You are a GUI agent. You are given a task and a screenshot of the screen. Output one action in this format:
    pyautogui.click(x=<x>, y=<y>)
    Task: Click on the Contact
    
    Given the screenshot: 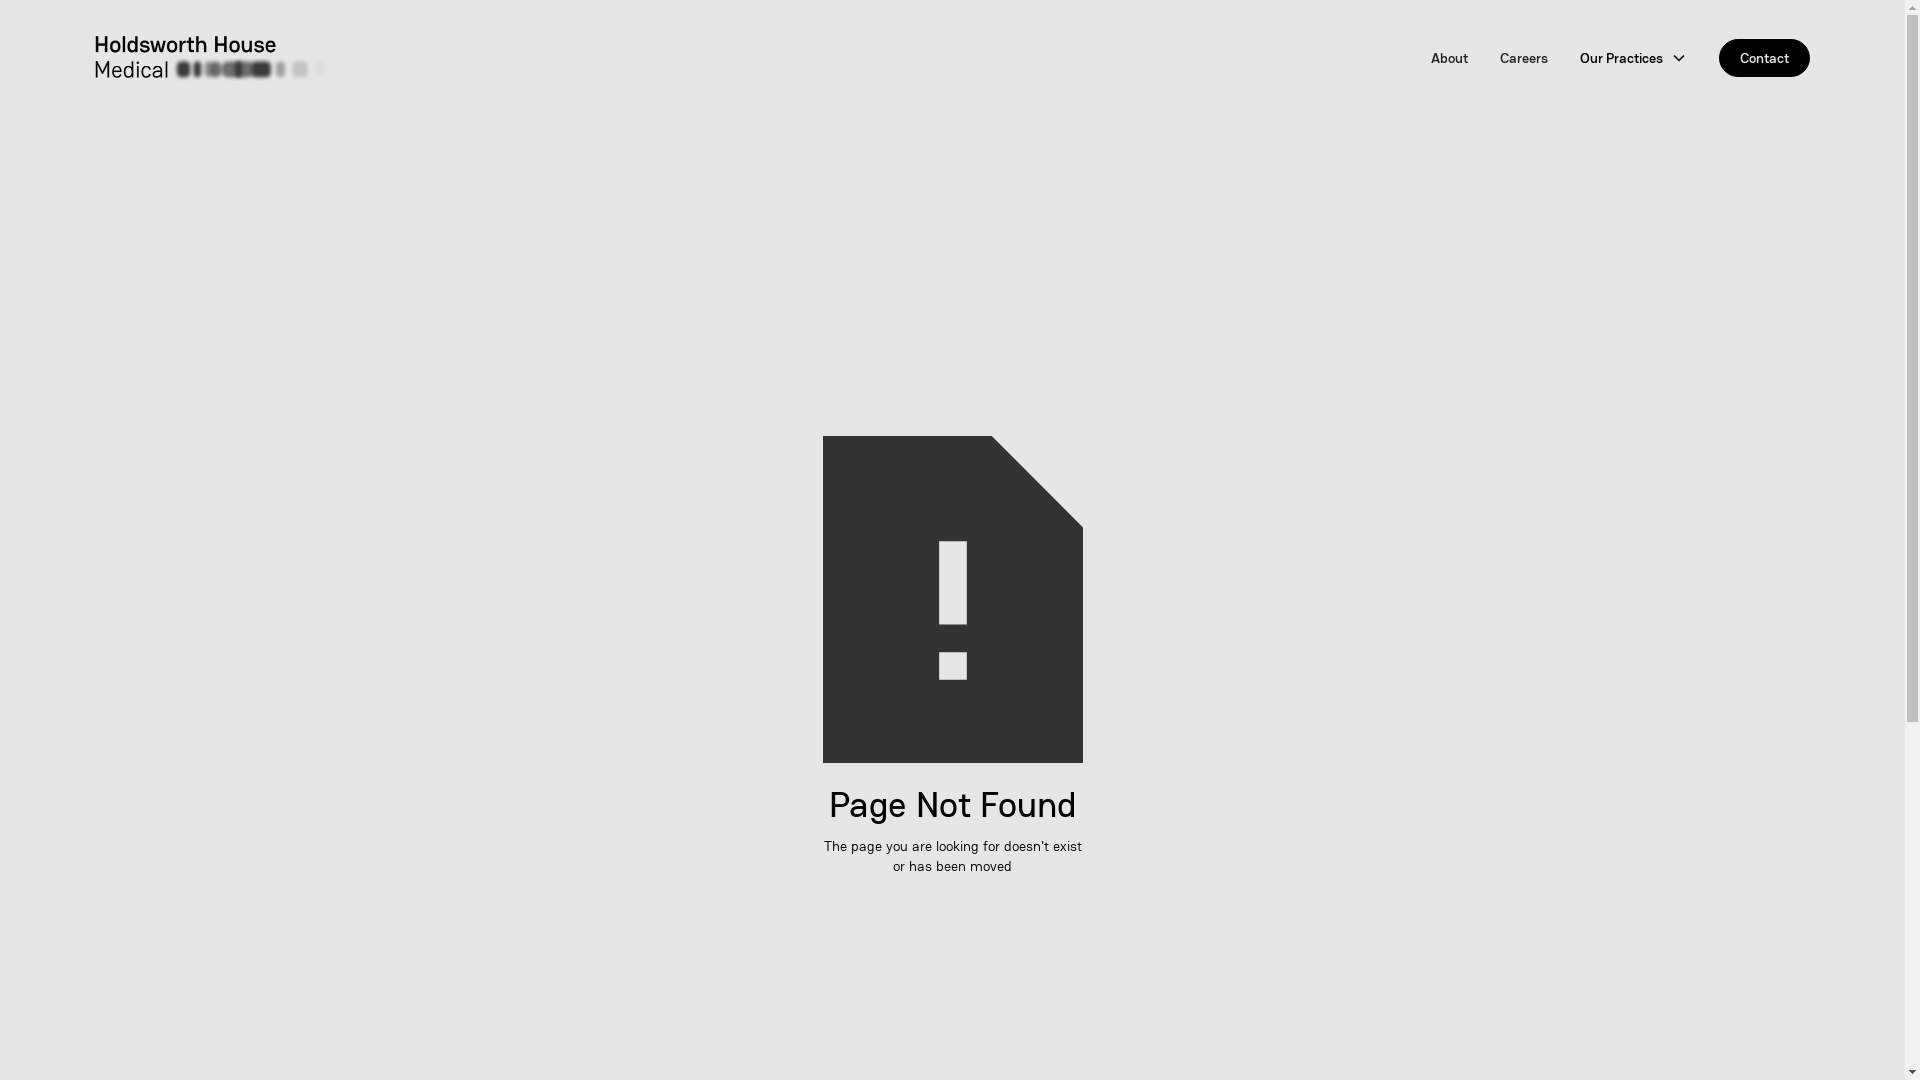 What is the action you would take?
    pyautogui.click(x=1764, y=58)
    